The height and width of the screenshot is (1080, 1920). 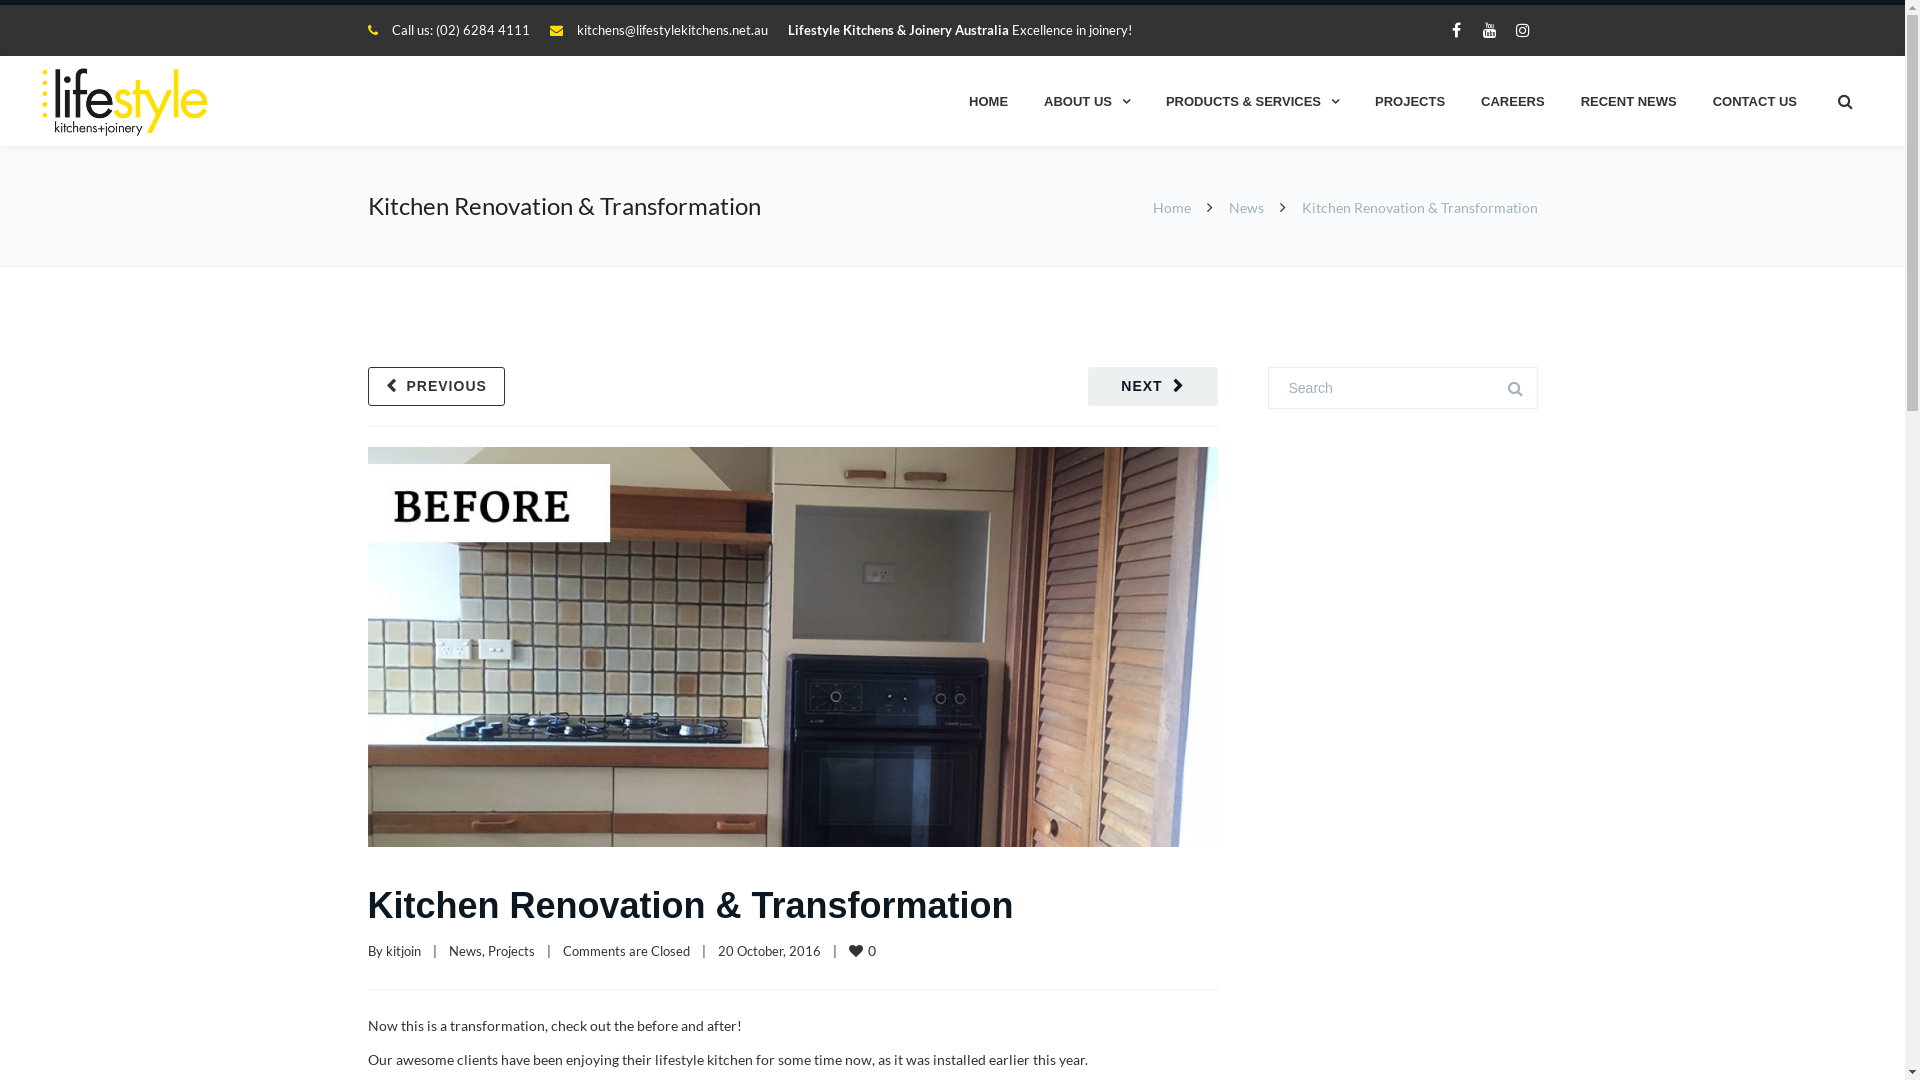 I want to click on News, so click(x=1246, y=208).